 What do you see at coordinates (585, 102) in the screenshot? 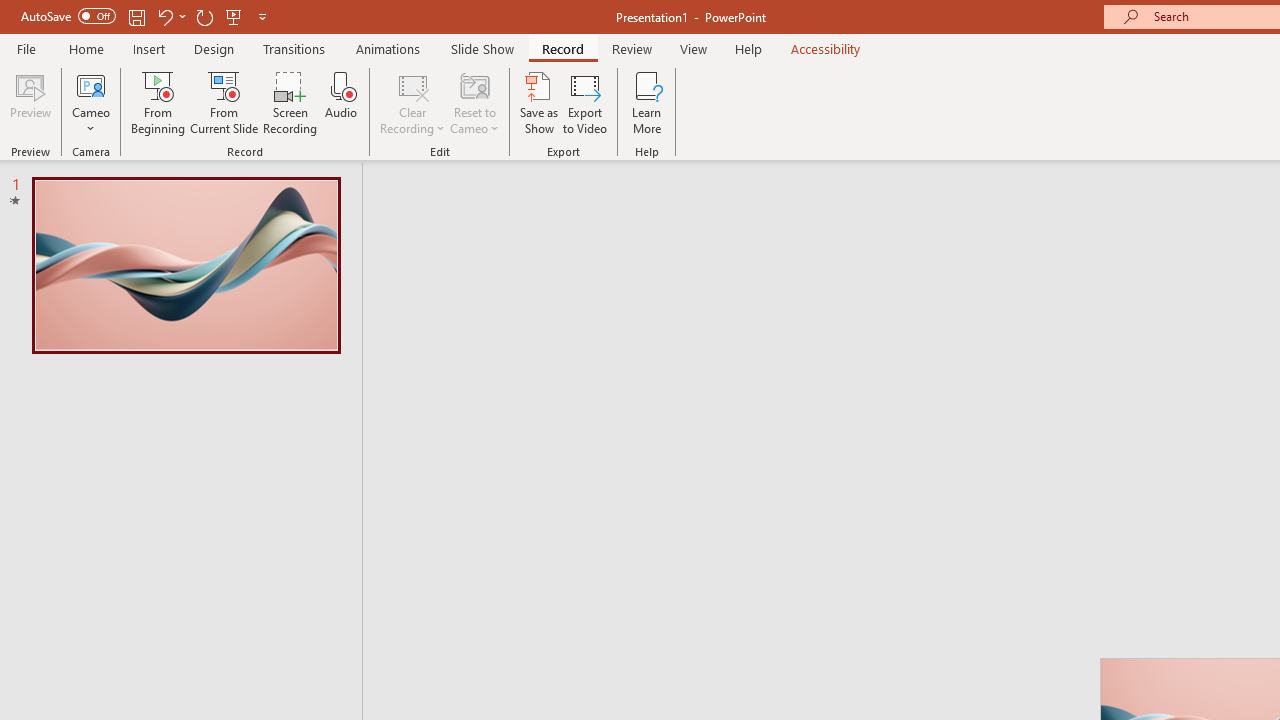
I see `Export to Video` at bounding box center [585, 102].